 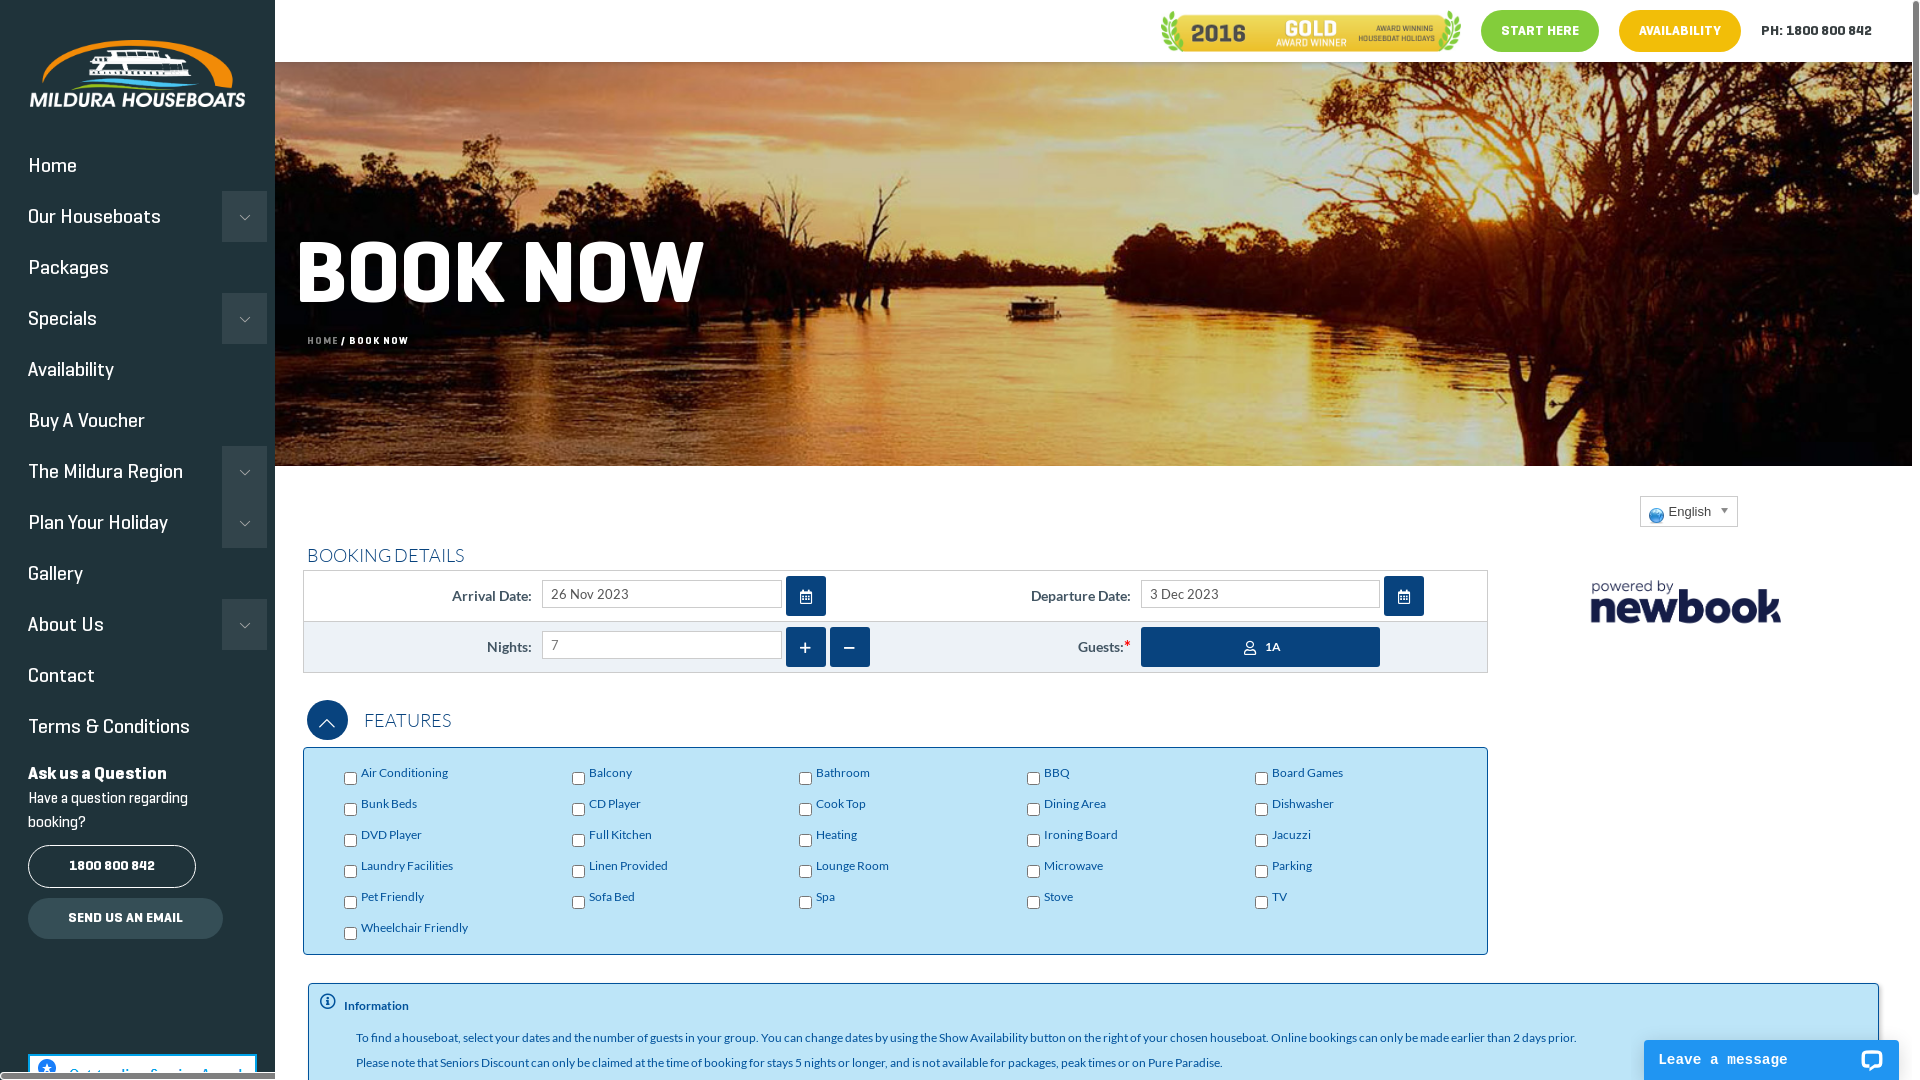 I want to click on Plan Your Holiday, so click(x=134, y=522).